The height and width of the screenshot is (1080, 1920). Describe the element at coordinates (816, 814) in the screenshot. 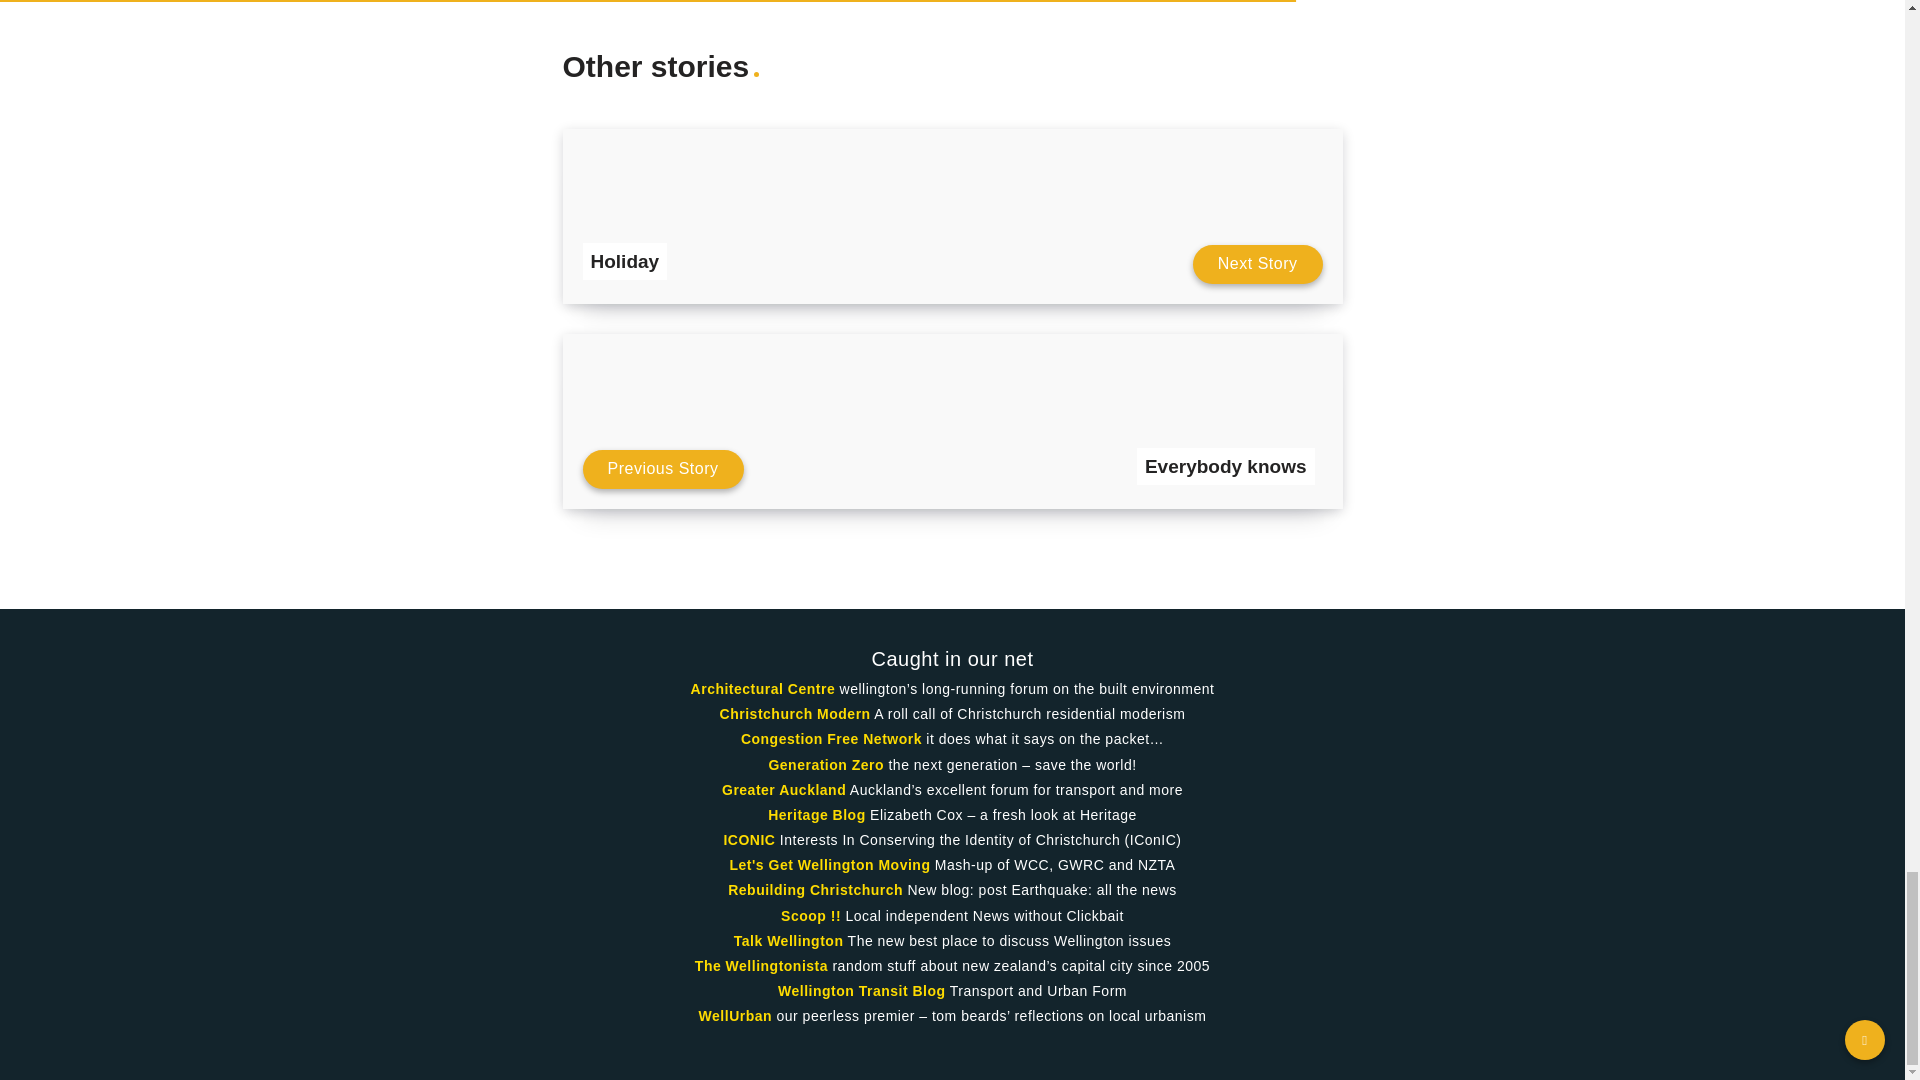

I see `Heritage Blog` at that location.